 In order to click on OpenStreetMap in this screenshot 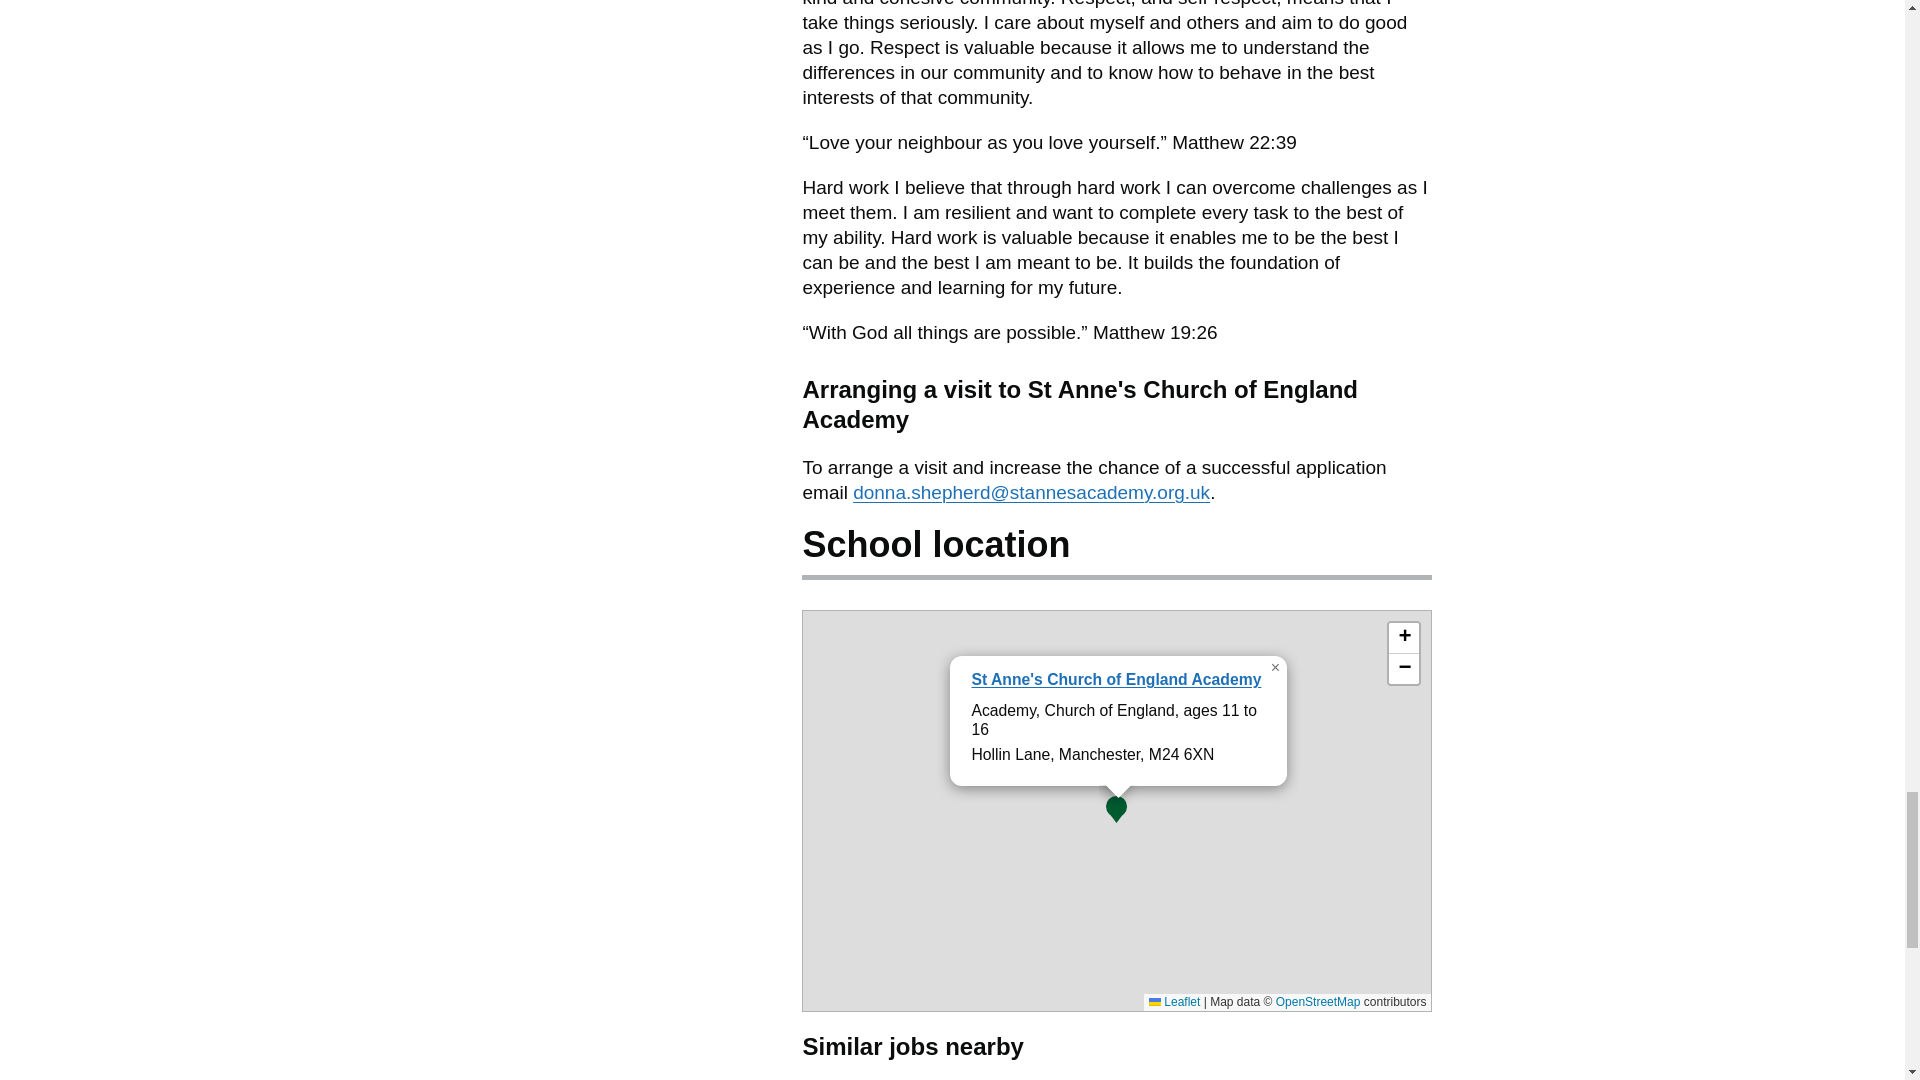, I will do `click(1318, 1001)`.